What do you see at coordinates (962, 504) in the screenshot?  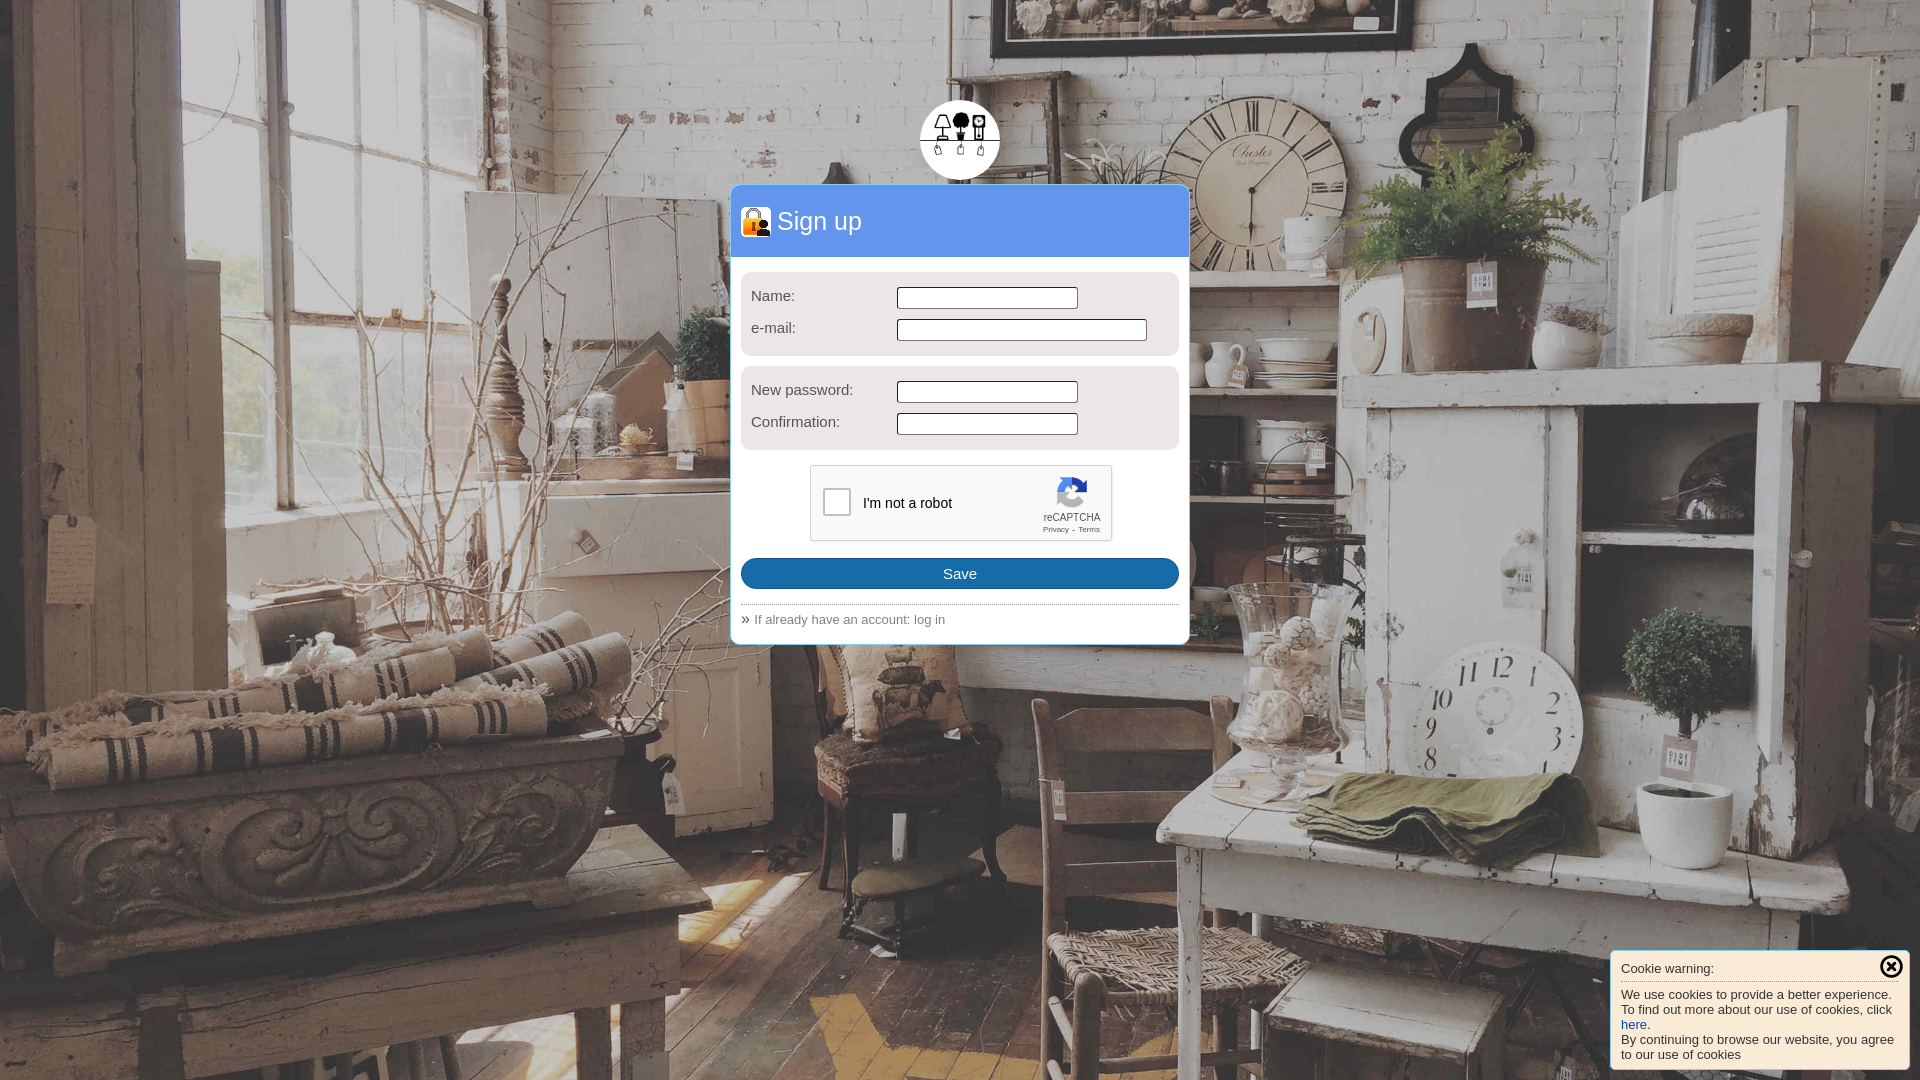 I see `reCAPTCHA` at bounding box center [962, 504].